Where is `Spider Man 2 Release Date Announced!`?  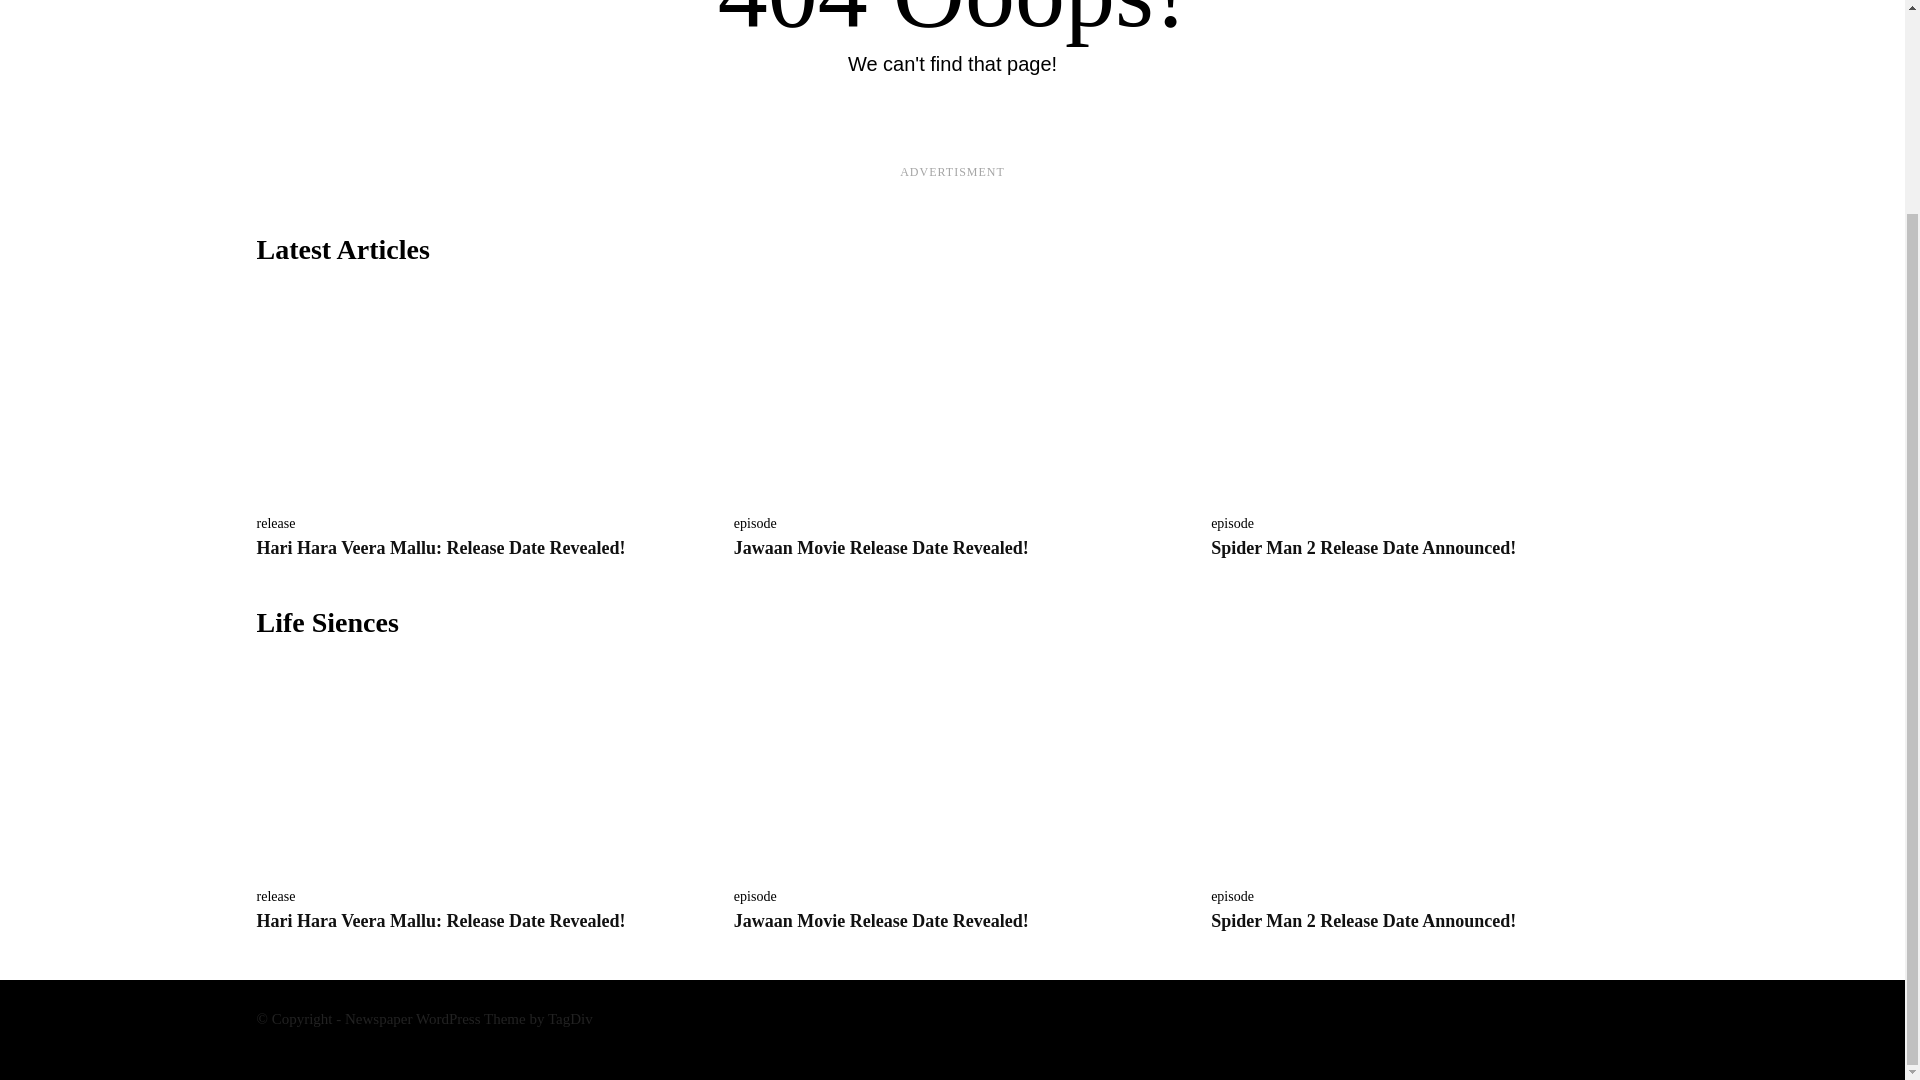 Spider Man 2 Release Date Announced! is located at coordinates (1429, 766).